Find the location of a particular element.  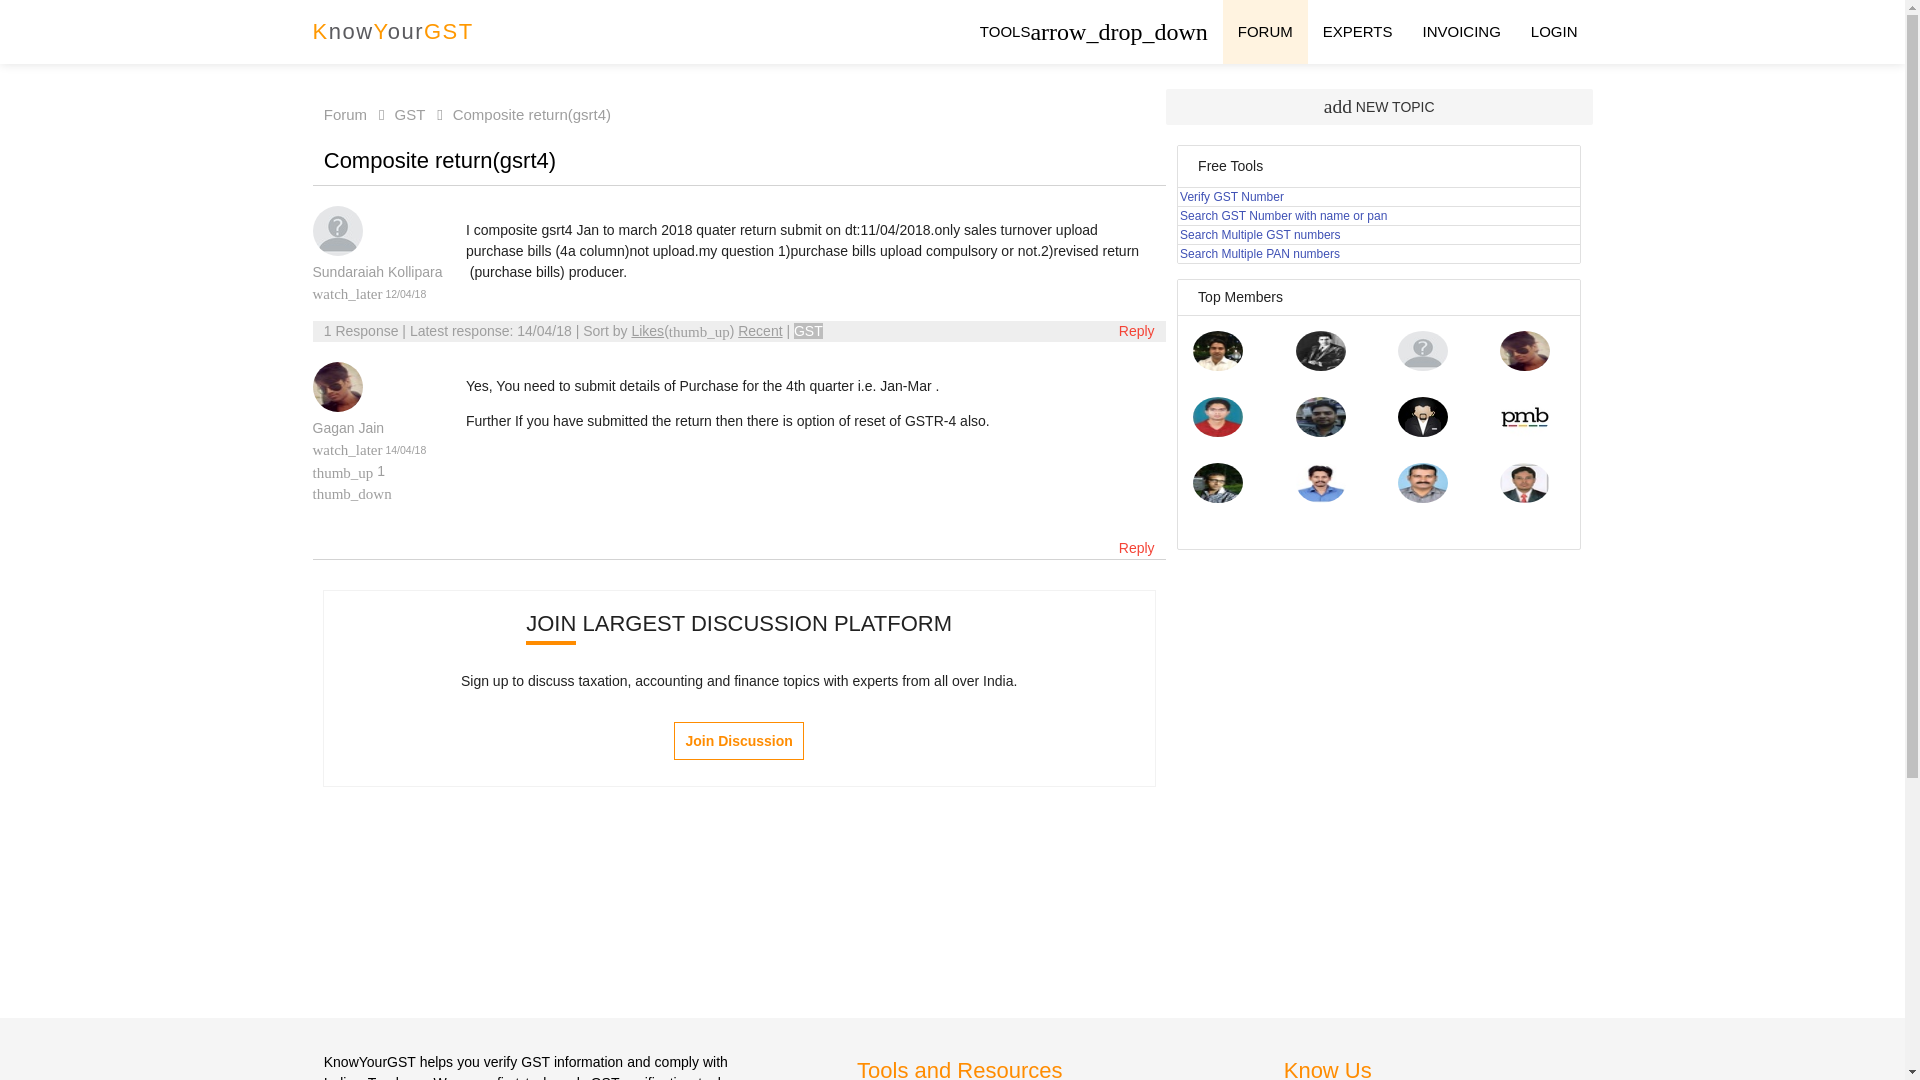

FORUM is located at coordinates (1265, 32).